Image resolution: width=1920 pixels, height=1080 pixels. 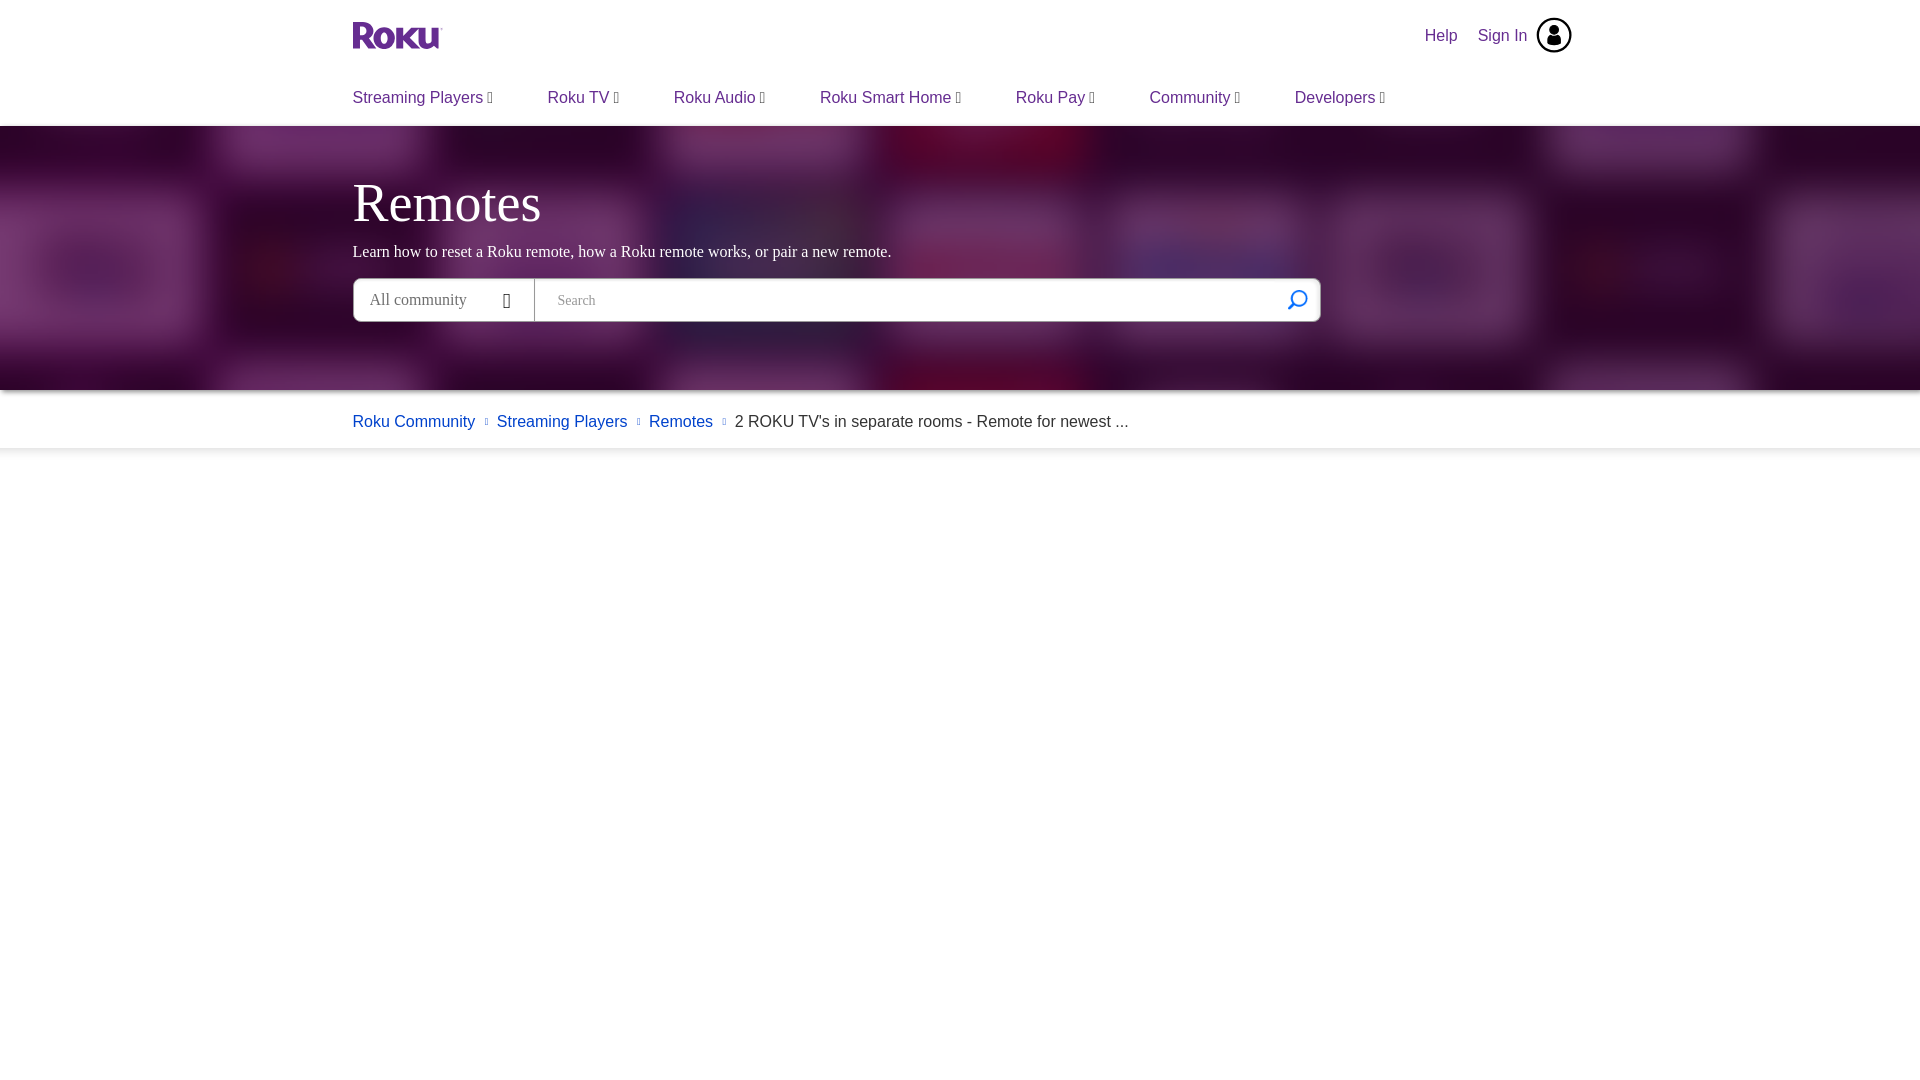 I want to click on Roku Audio, so click(x=720, y=97).